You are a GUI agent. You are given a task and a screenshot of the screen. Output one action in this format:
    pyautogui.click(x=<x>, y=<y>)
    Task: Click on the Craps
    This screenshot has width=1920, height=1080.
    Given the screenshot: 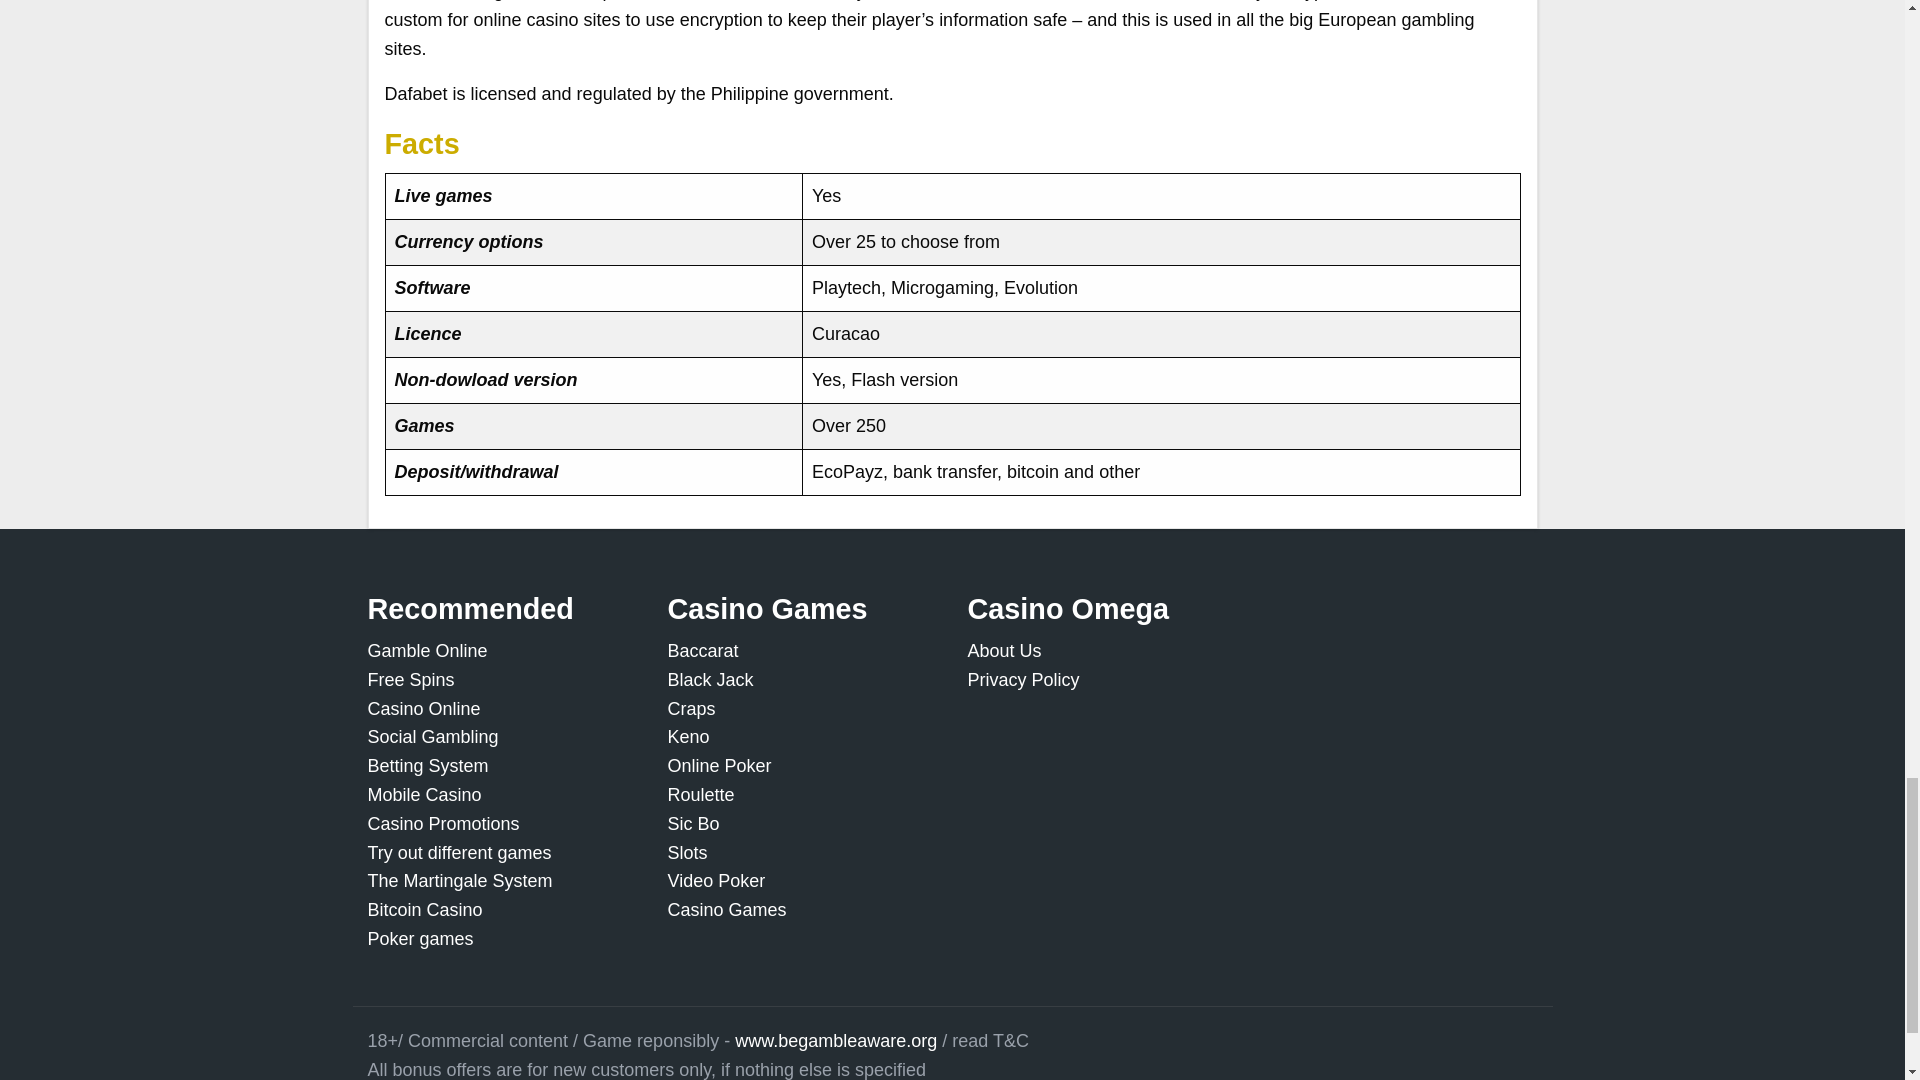 What is the action you would take?
    pyautogui.click(x=692, y=708)
    